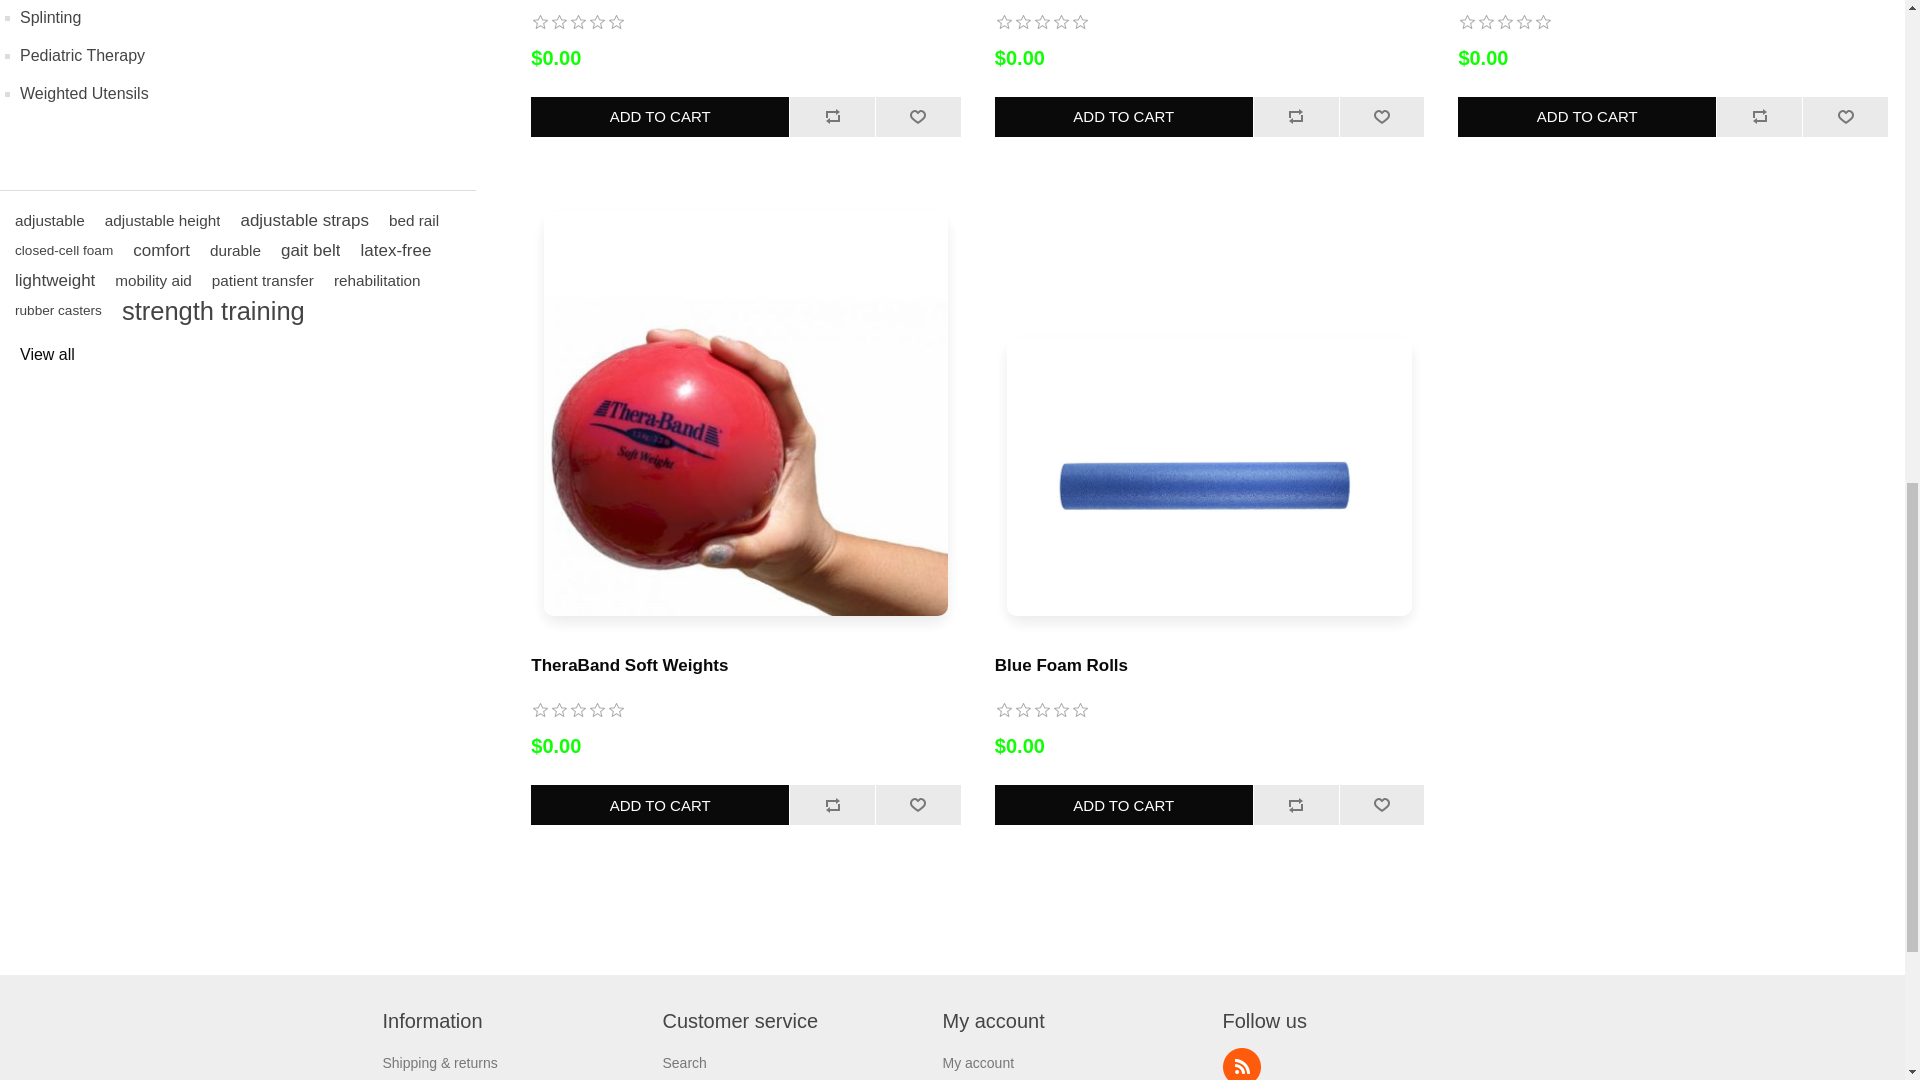 This screenshot has width=1920, height=1080. I want to click on Add to wishlist, so click(918, 117).